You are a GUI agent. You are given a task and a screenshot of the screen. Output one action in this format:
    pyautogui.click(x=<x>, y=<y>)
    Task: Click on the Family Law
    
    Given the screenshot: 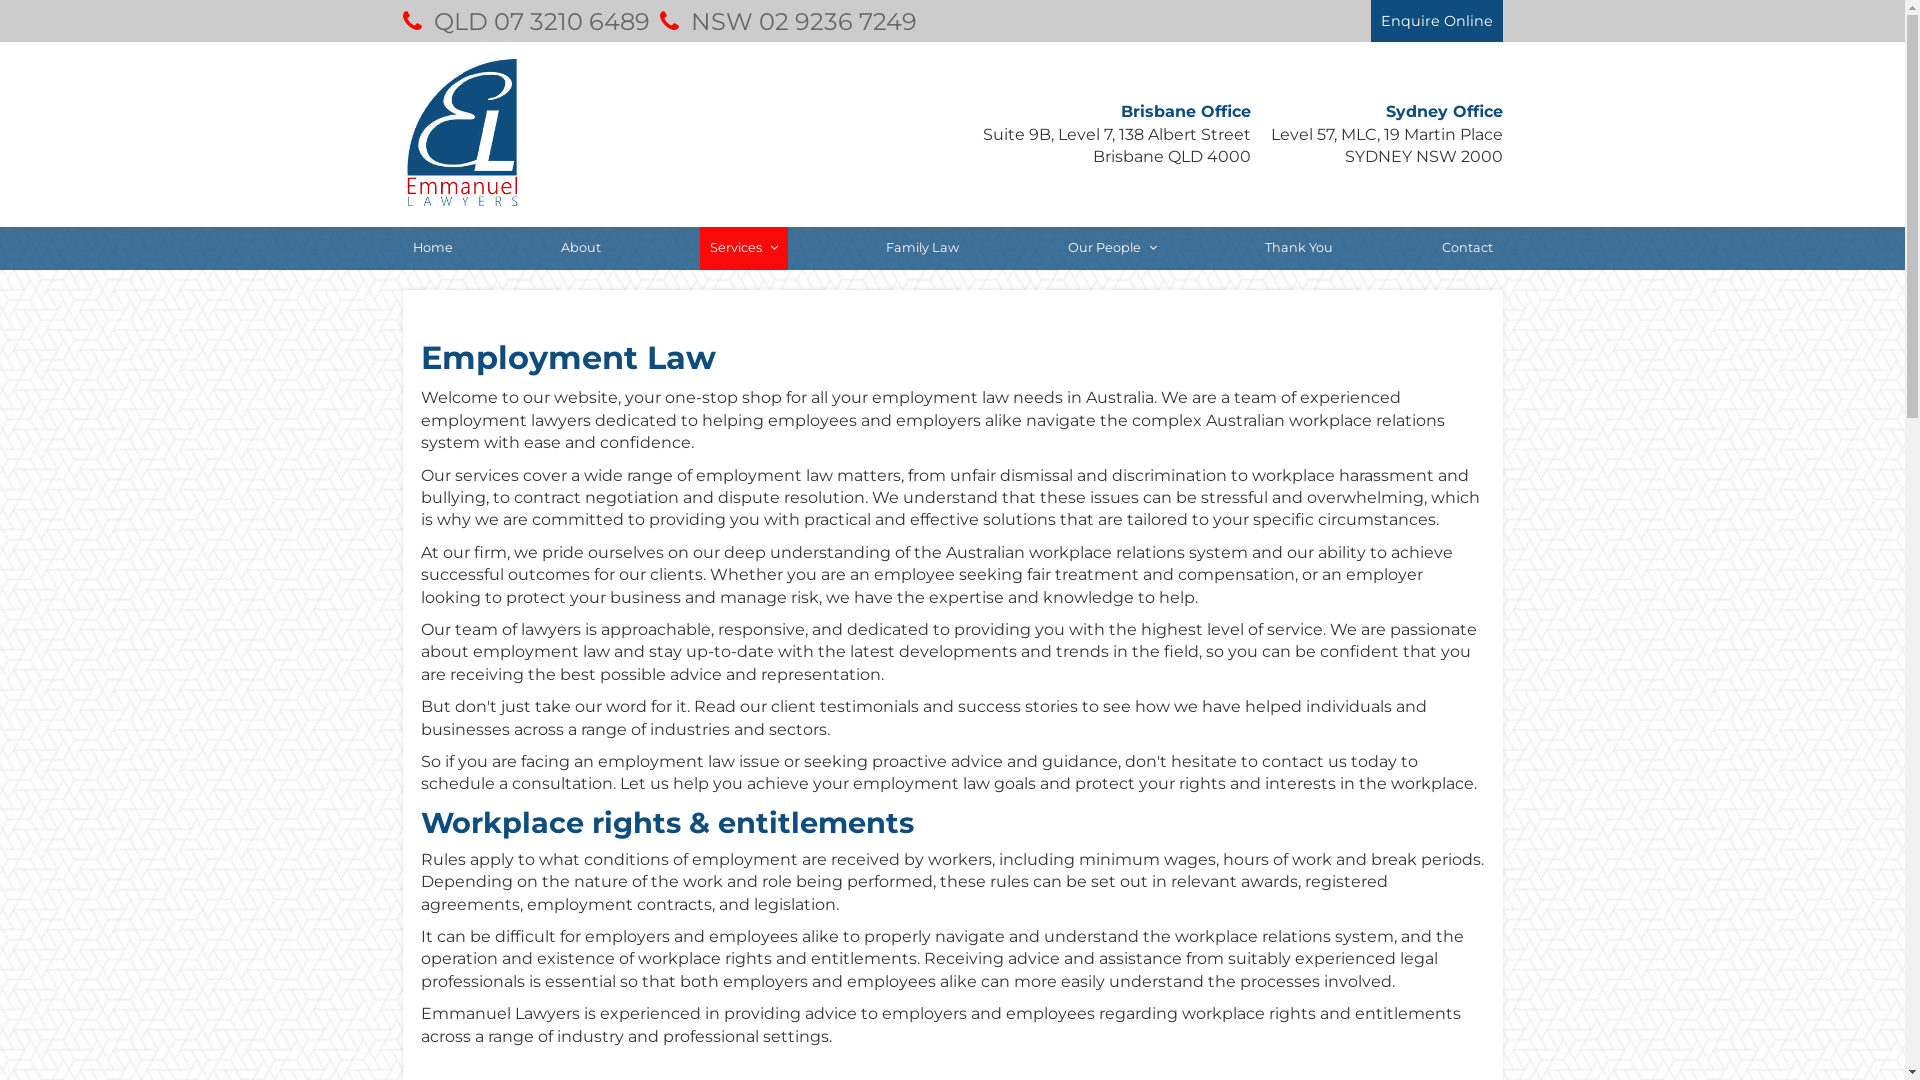 What is the action you would take?
    pyautogui.click(x=922, y=248)
    